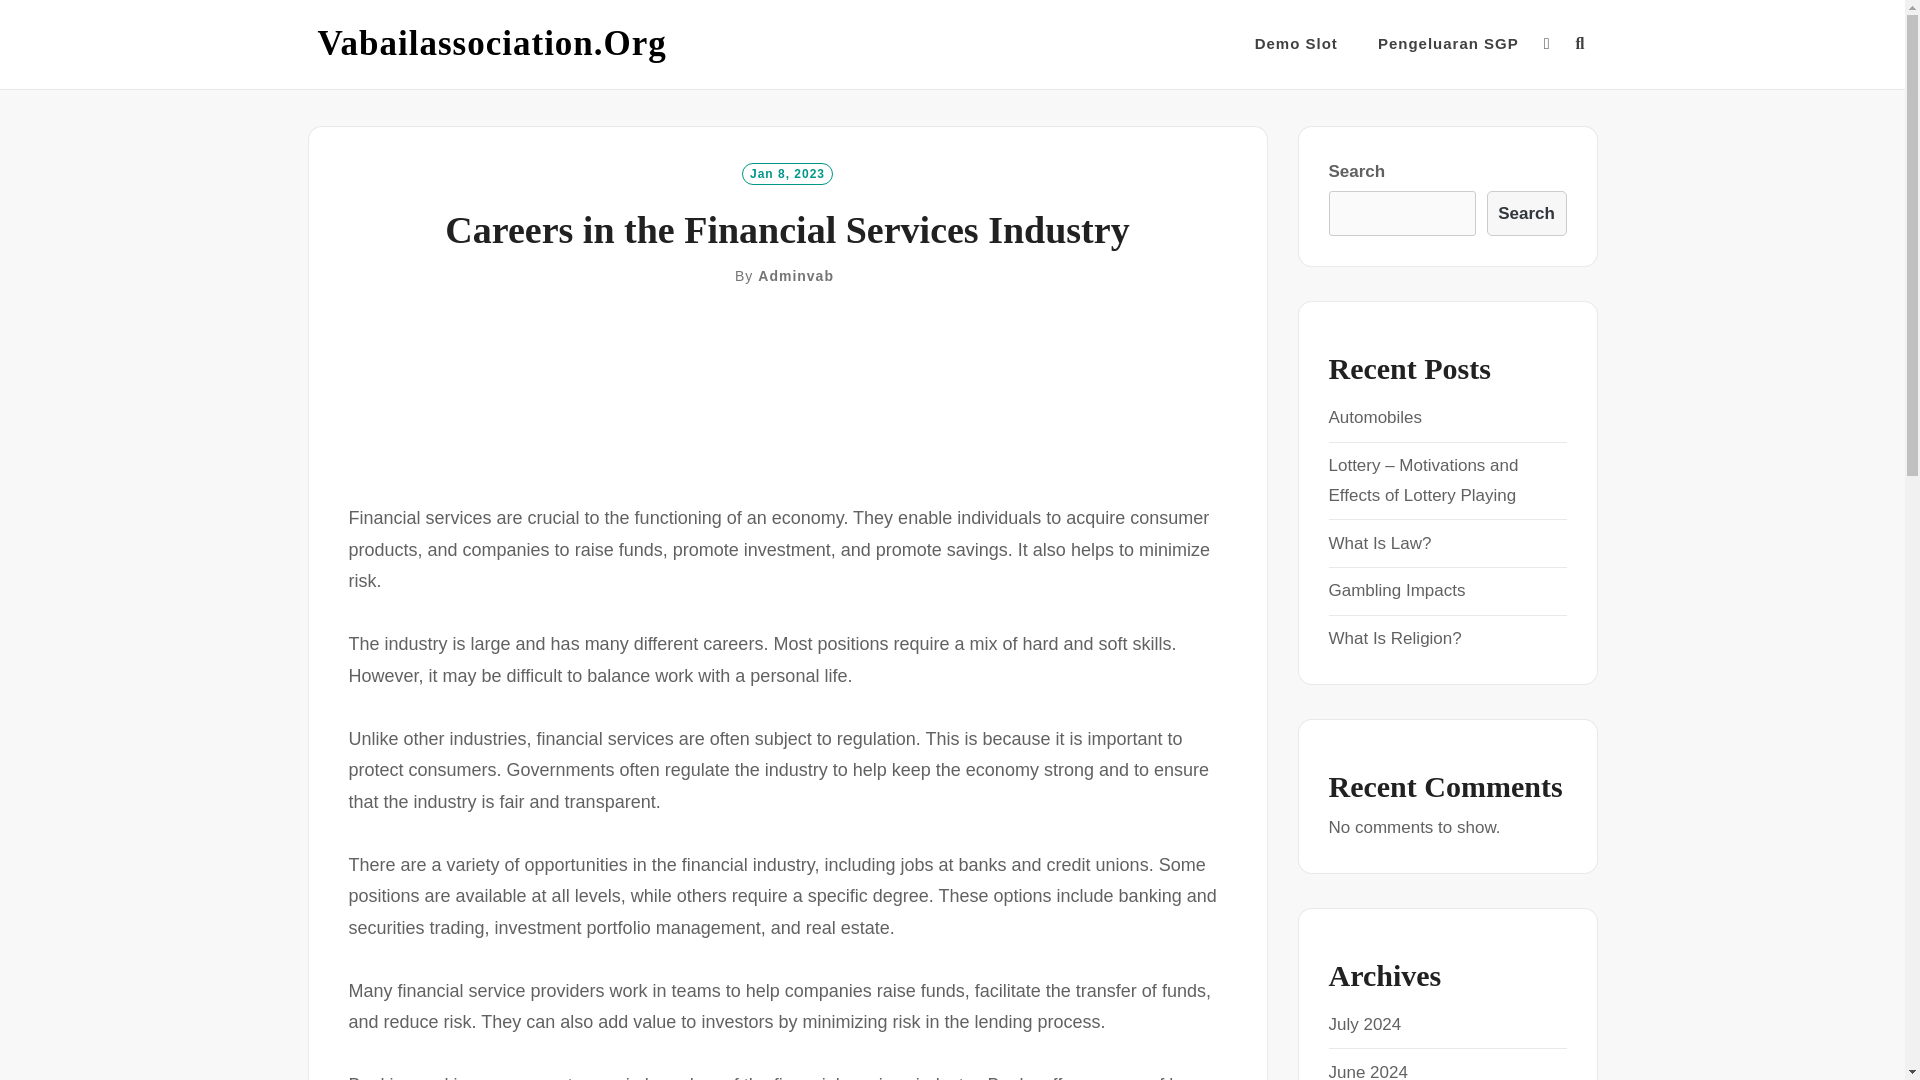  What do you see at coordinates (1396, 590) in the screenshot?
I see `Gambling Impacts` at bounding box center [1396, 590].